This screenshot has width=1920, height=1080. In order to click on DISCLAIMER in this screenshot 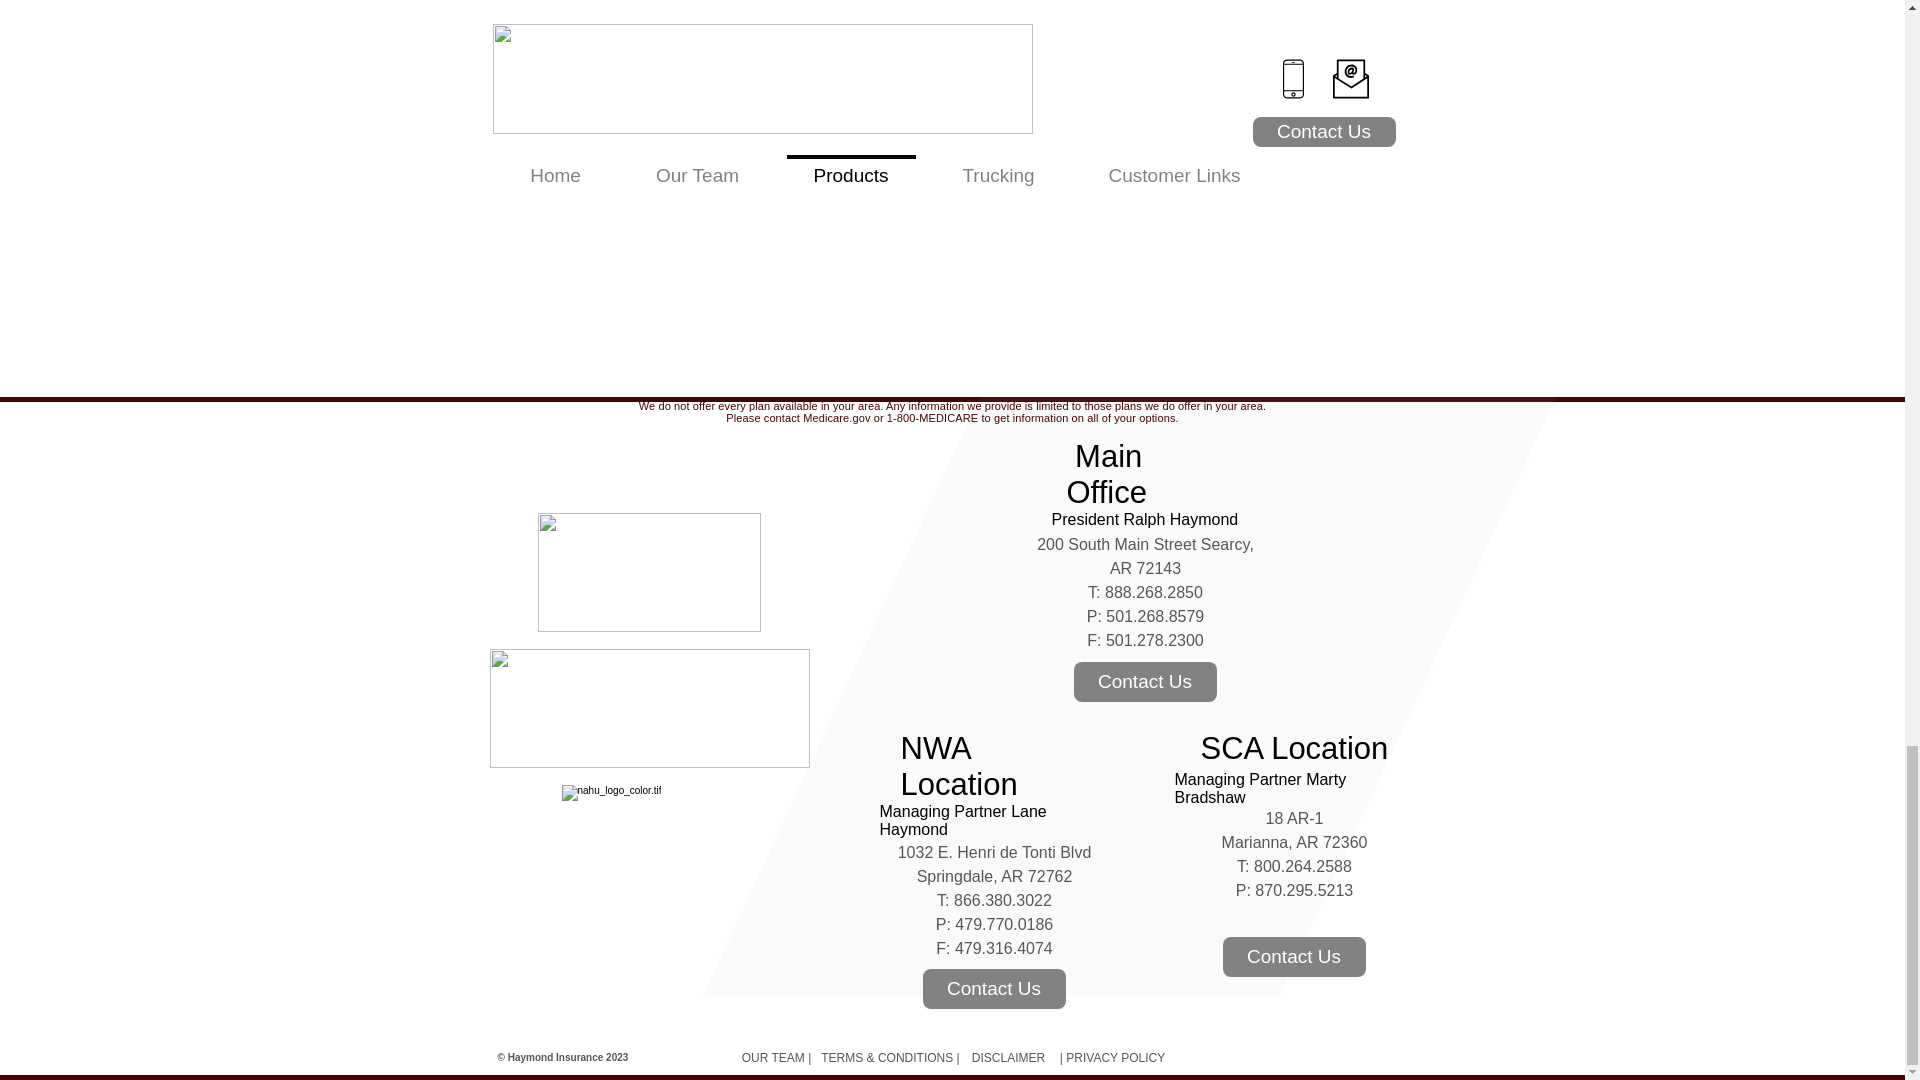, I will do `click(1008, 1057)`.